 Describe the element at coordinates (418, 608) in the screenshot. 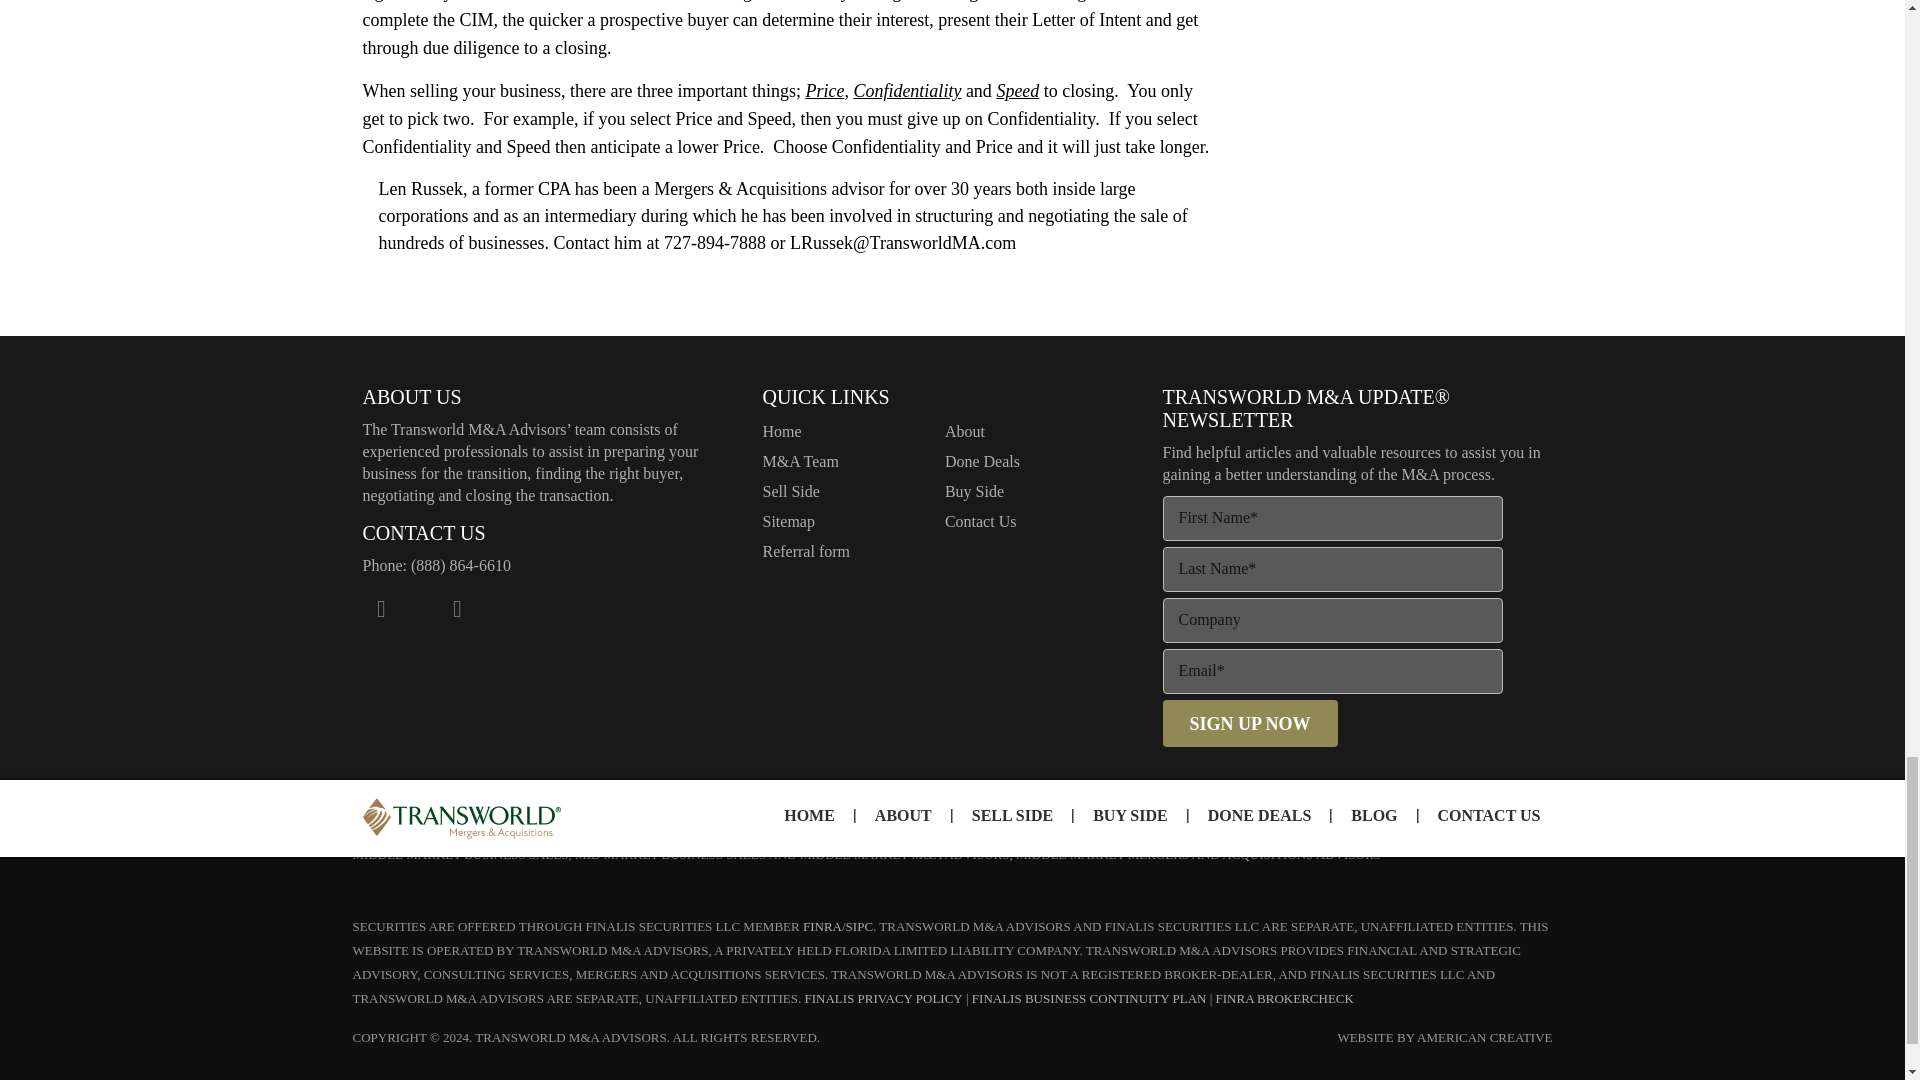

I see `Twitter` at that location.